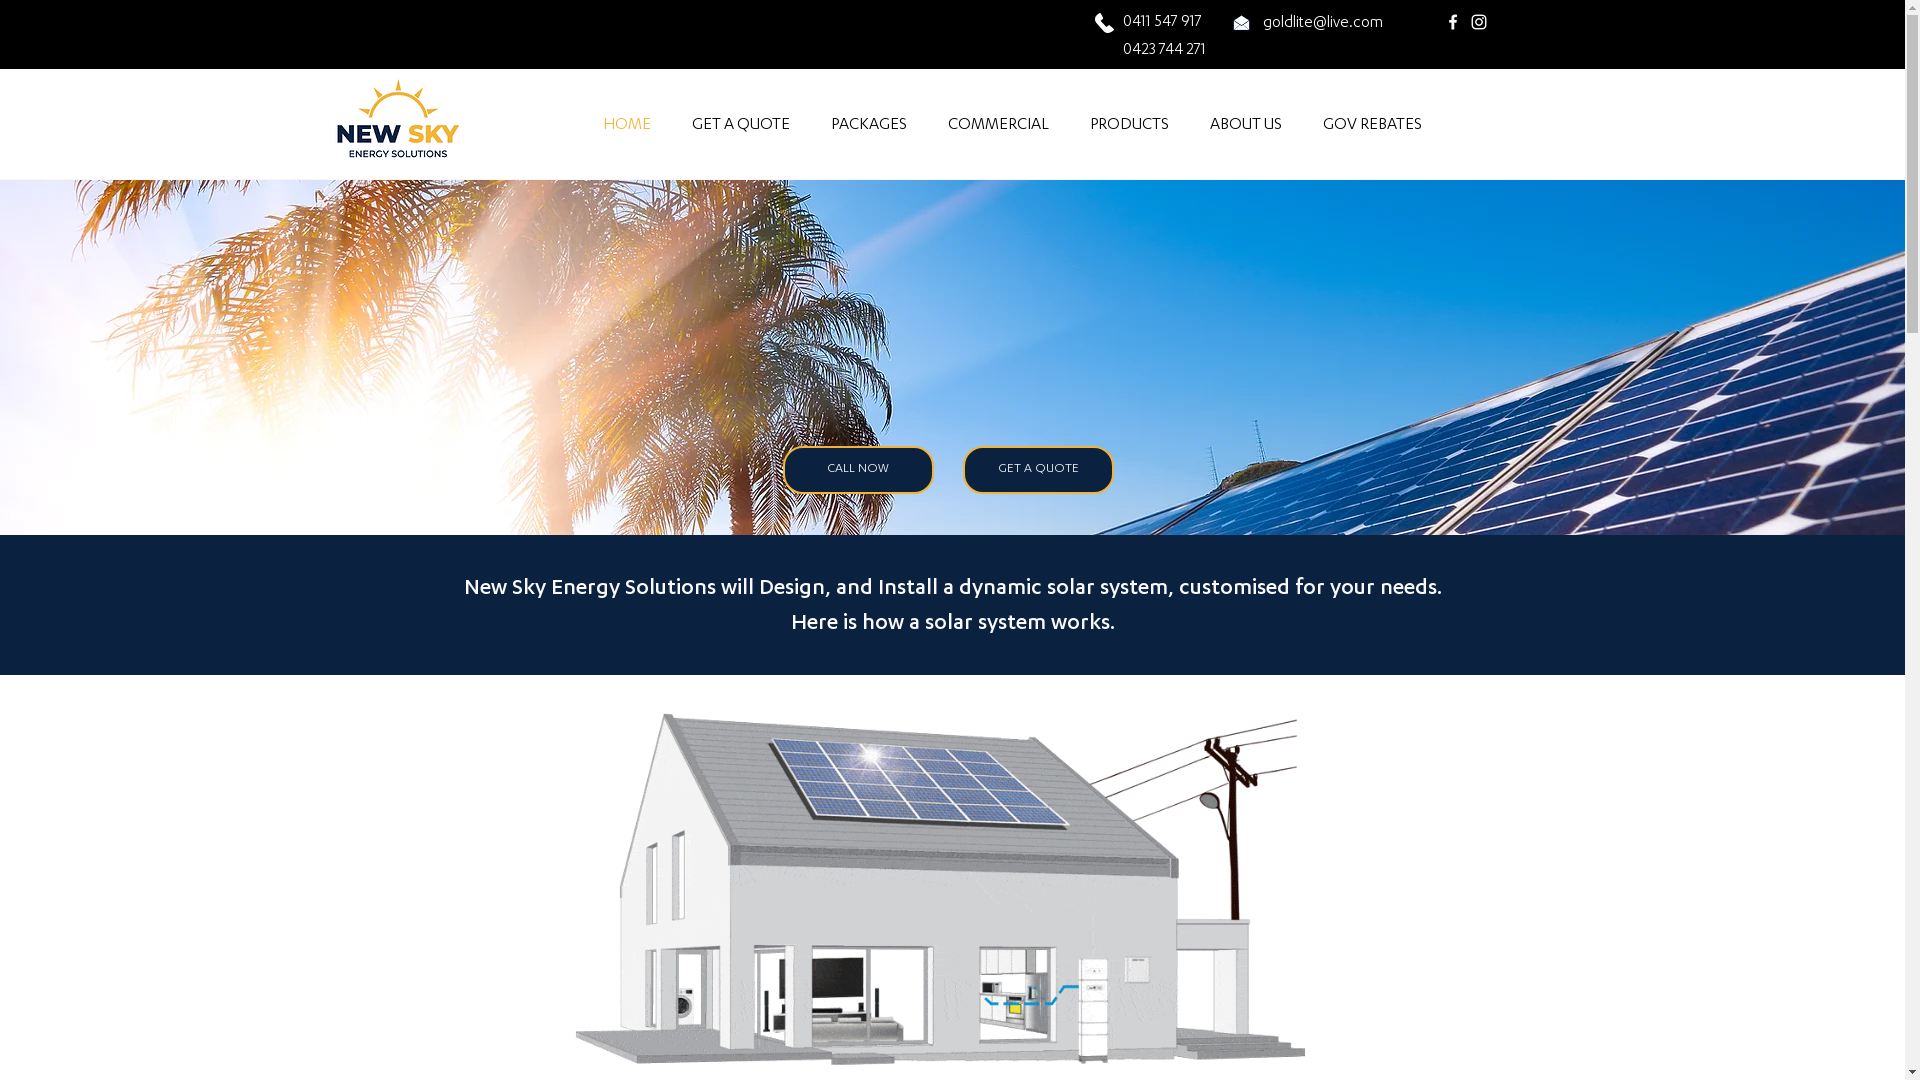 This screenshot has width=1920, height=1080. Describe the element at coordinates (1162, 20) in the screenshot. I see `0411 547 917` at that location.